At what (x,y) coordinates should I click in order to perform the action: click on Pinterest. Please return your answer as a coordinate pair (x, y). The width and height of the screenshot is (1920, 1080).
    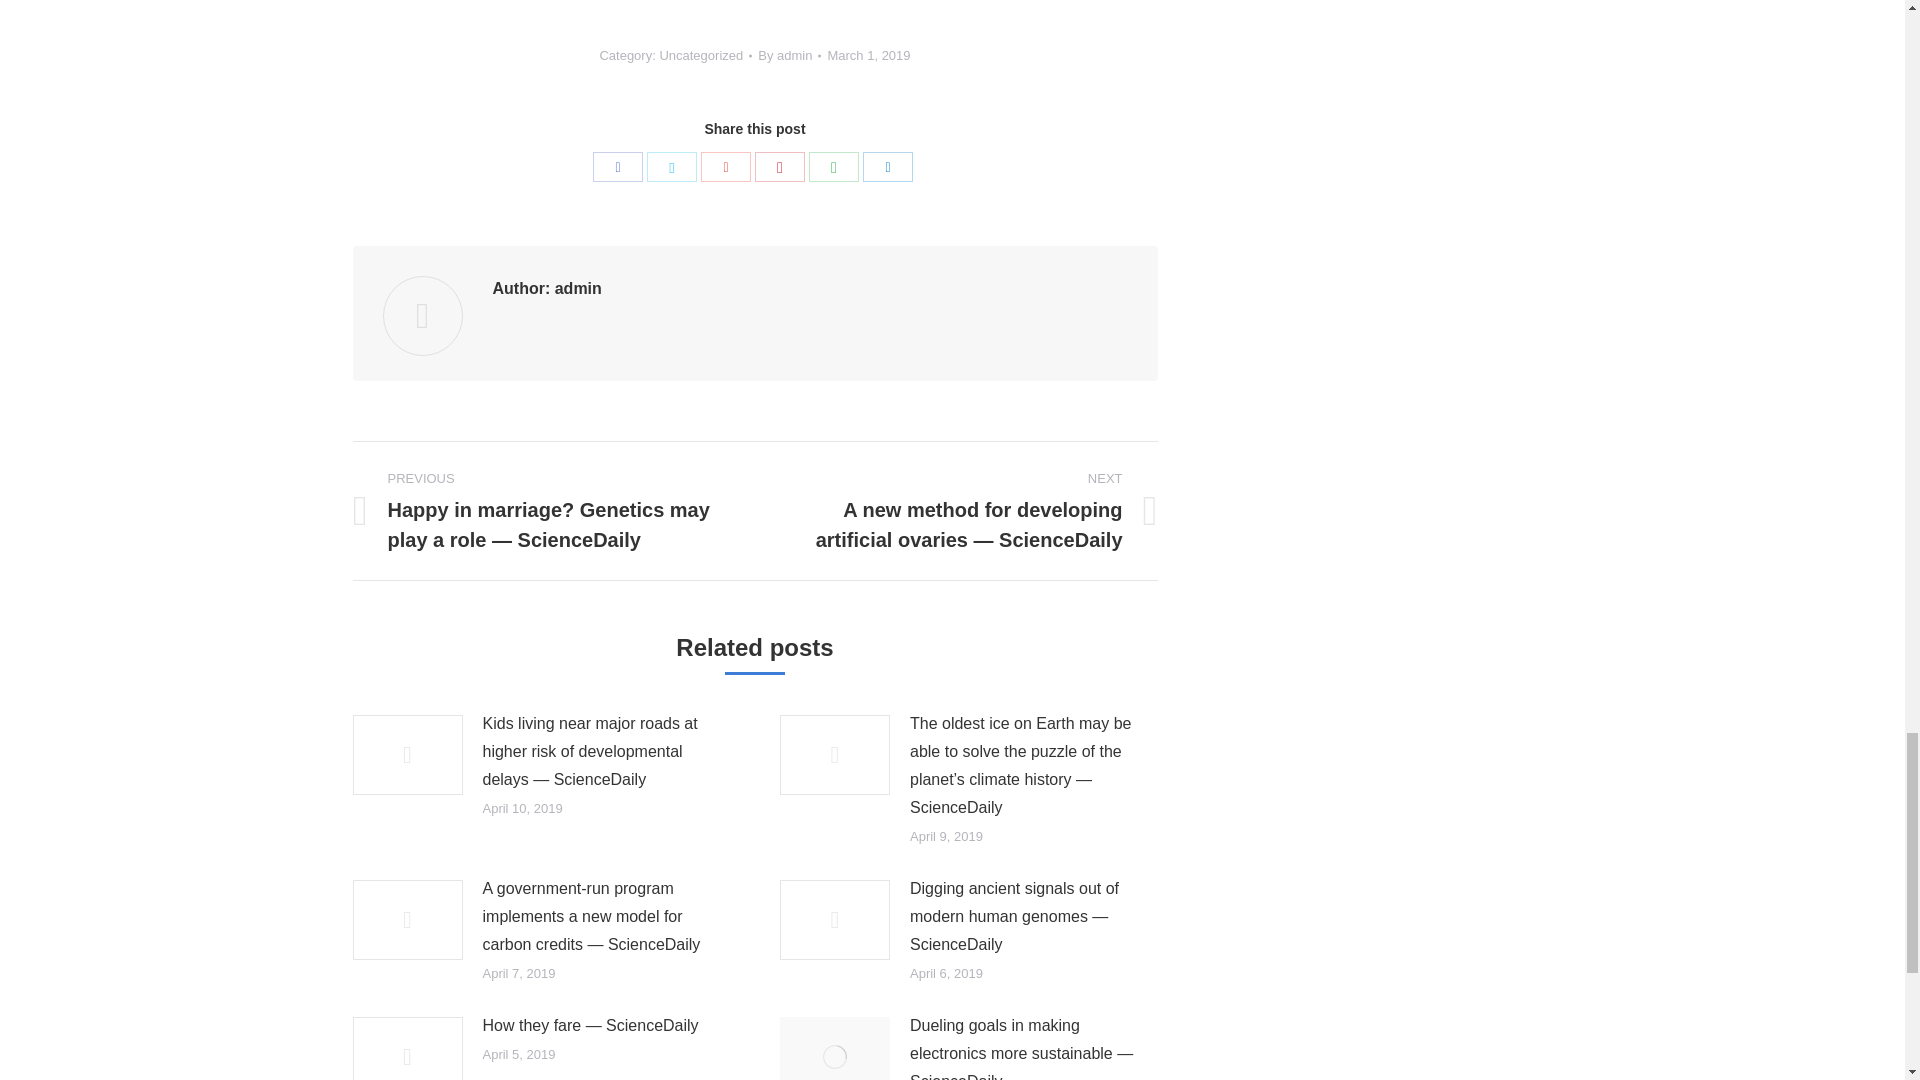
    Looking at the image, I should click on (779, 167).